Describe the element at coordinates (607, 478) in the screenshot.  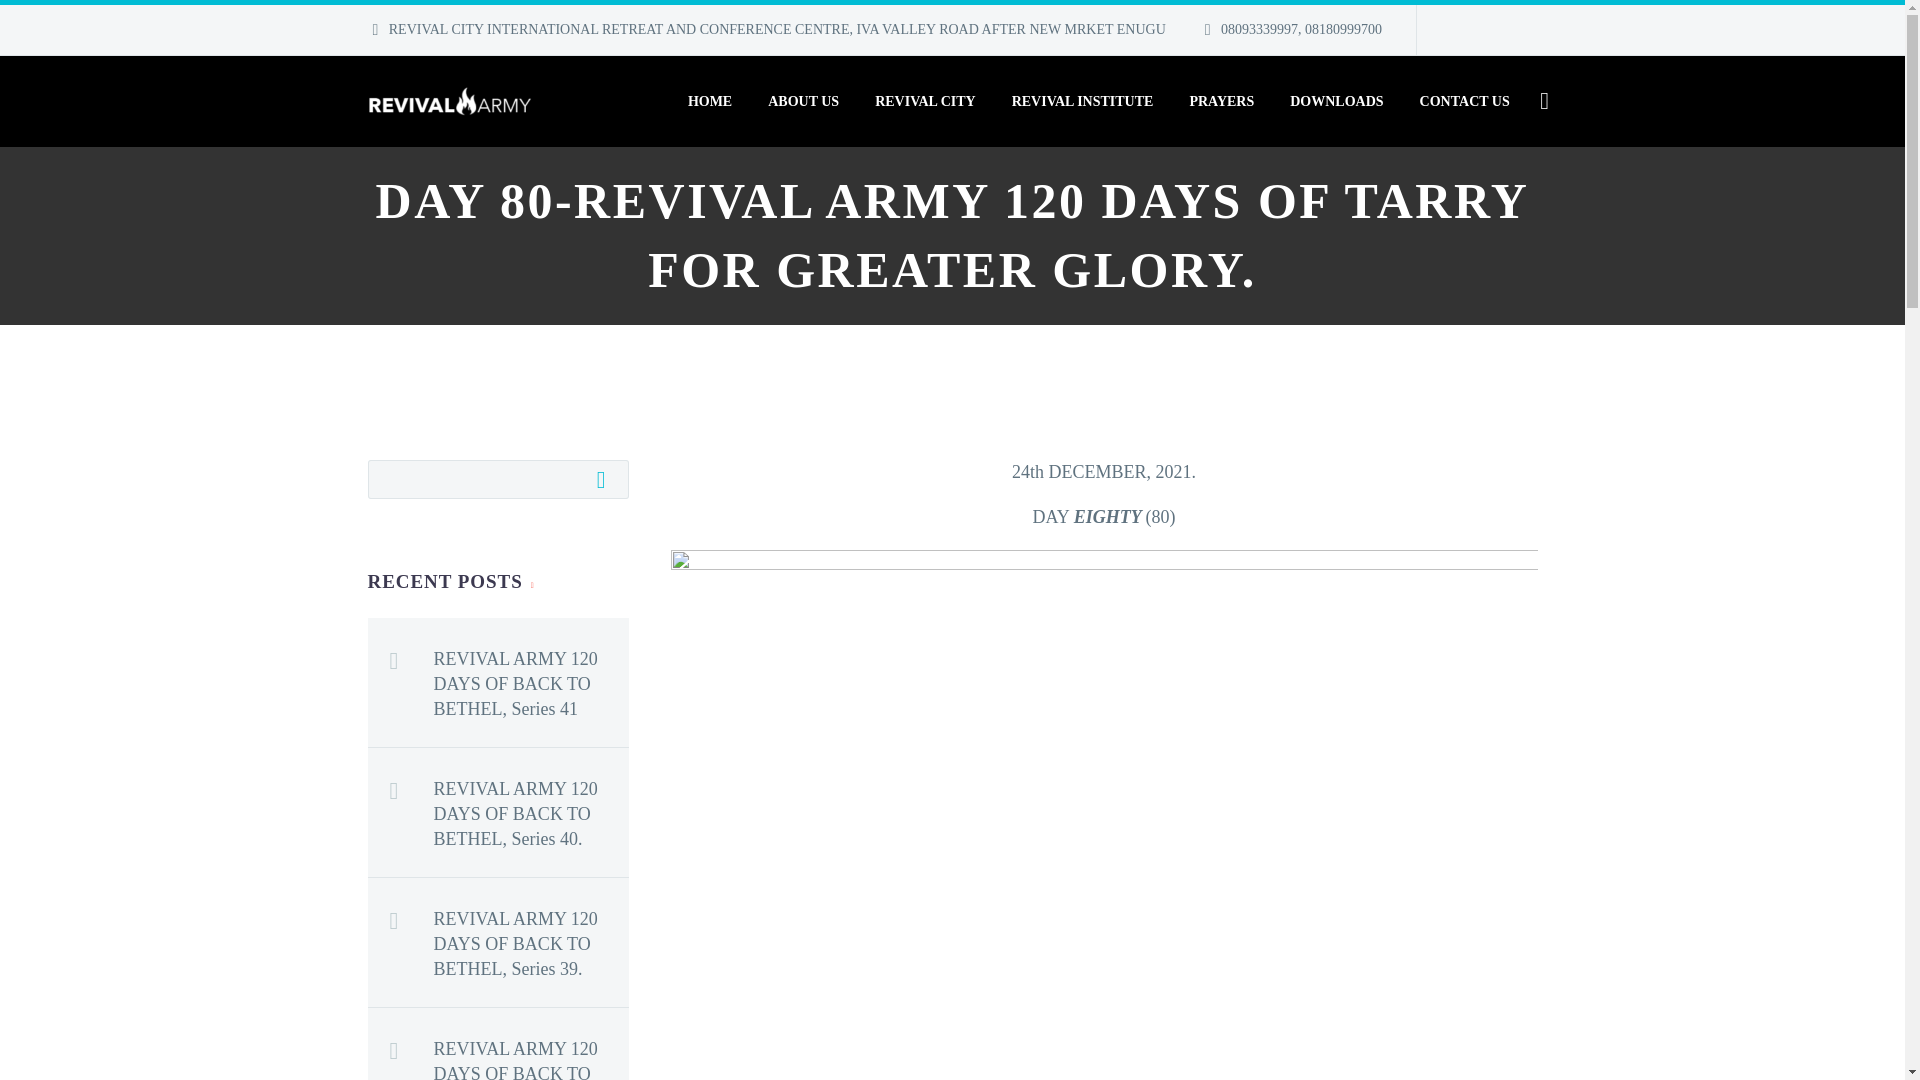
I see `SEARCH` at that location.